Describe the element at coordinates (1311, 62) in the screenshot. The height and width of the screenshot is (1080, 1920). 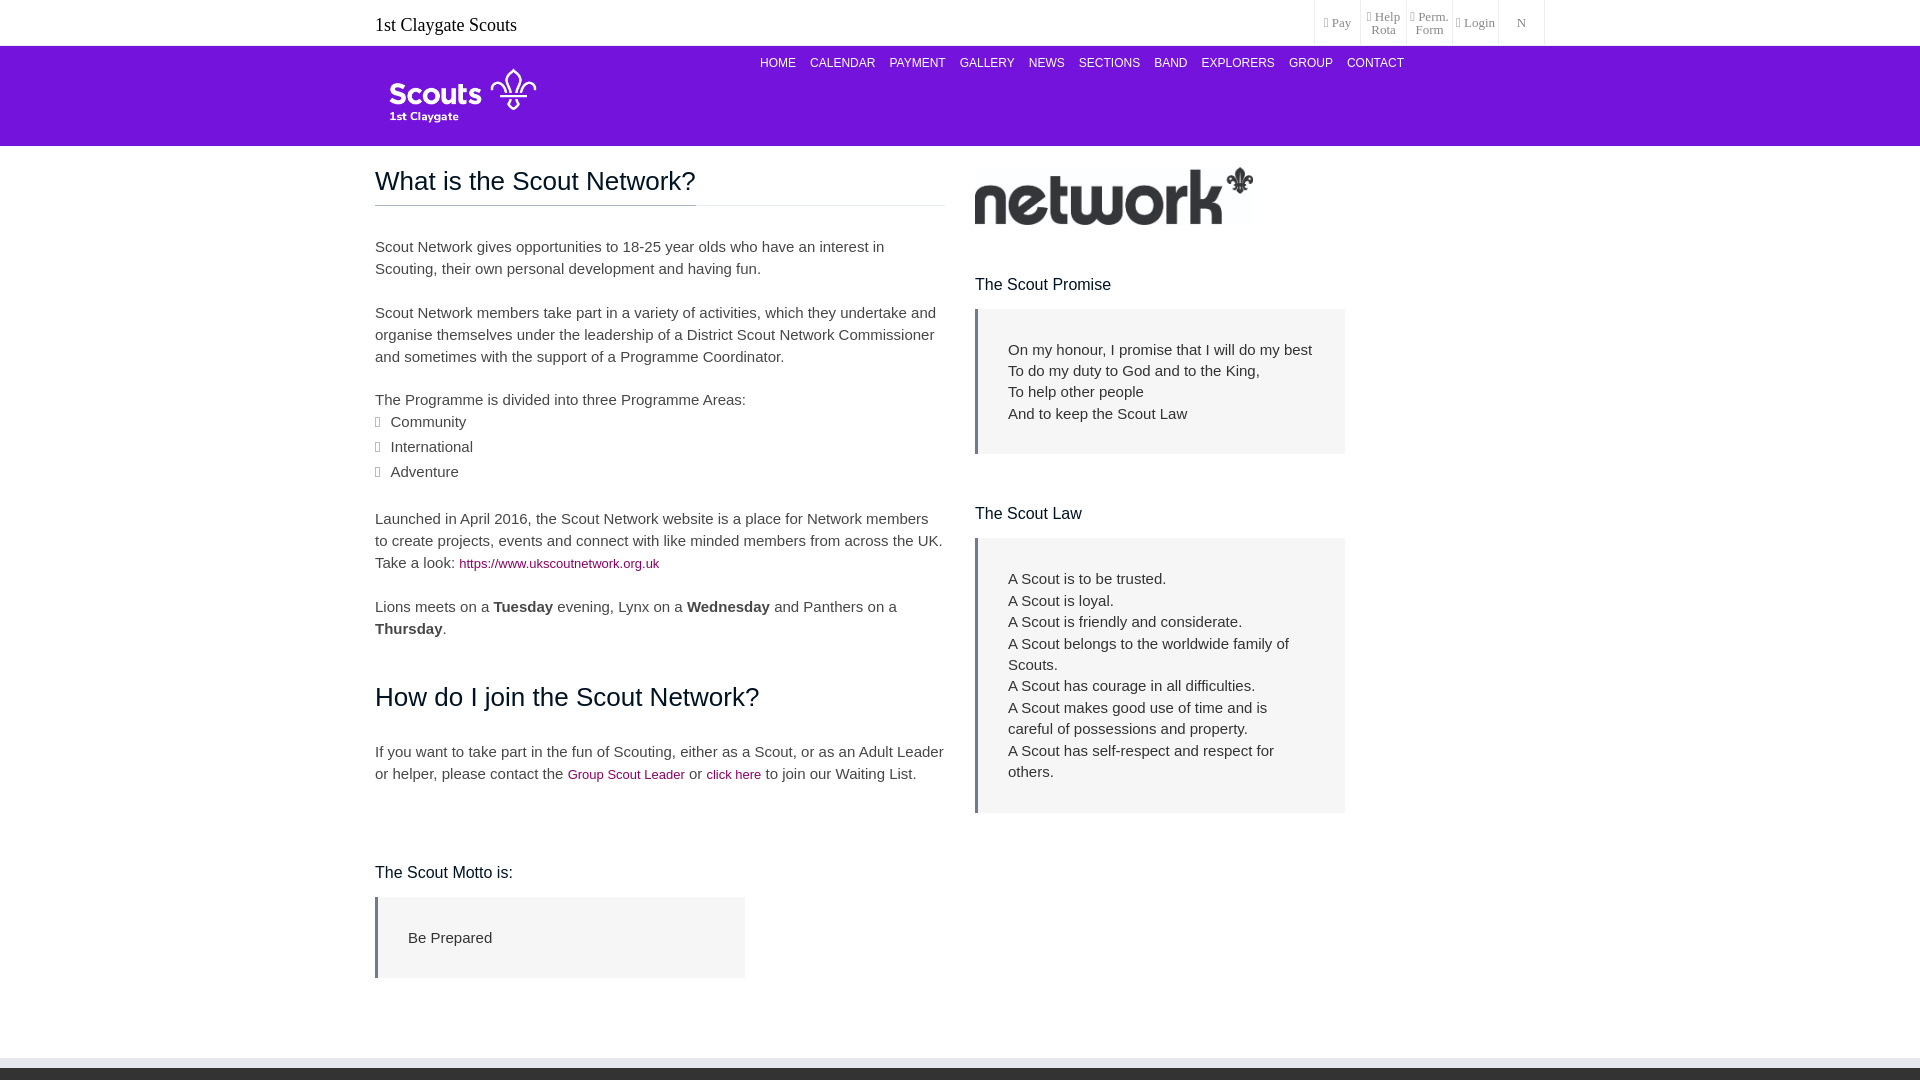
I see `GROUP` at that location.